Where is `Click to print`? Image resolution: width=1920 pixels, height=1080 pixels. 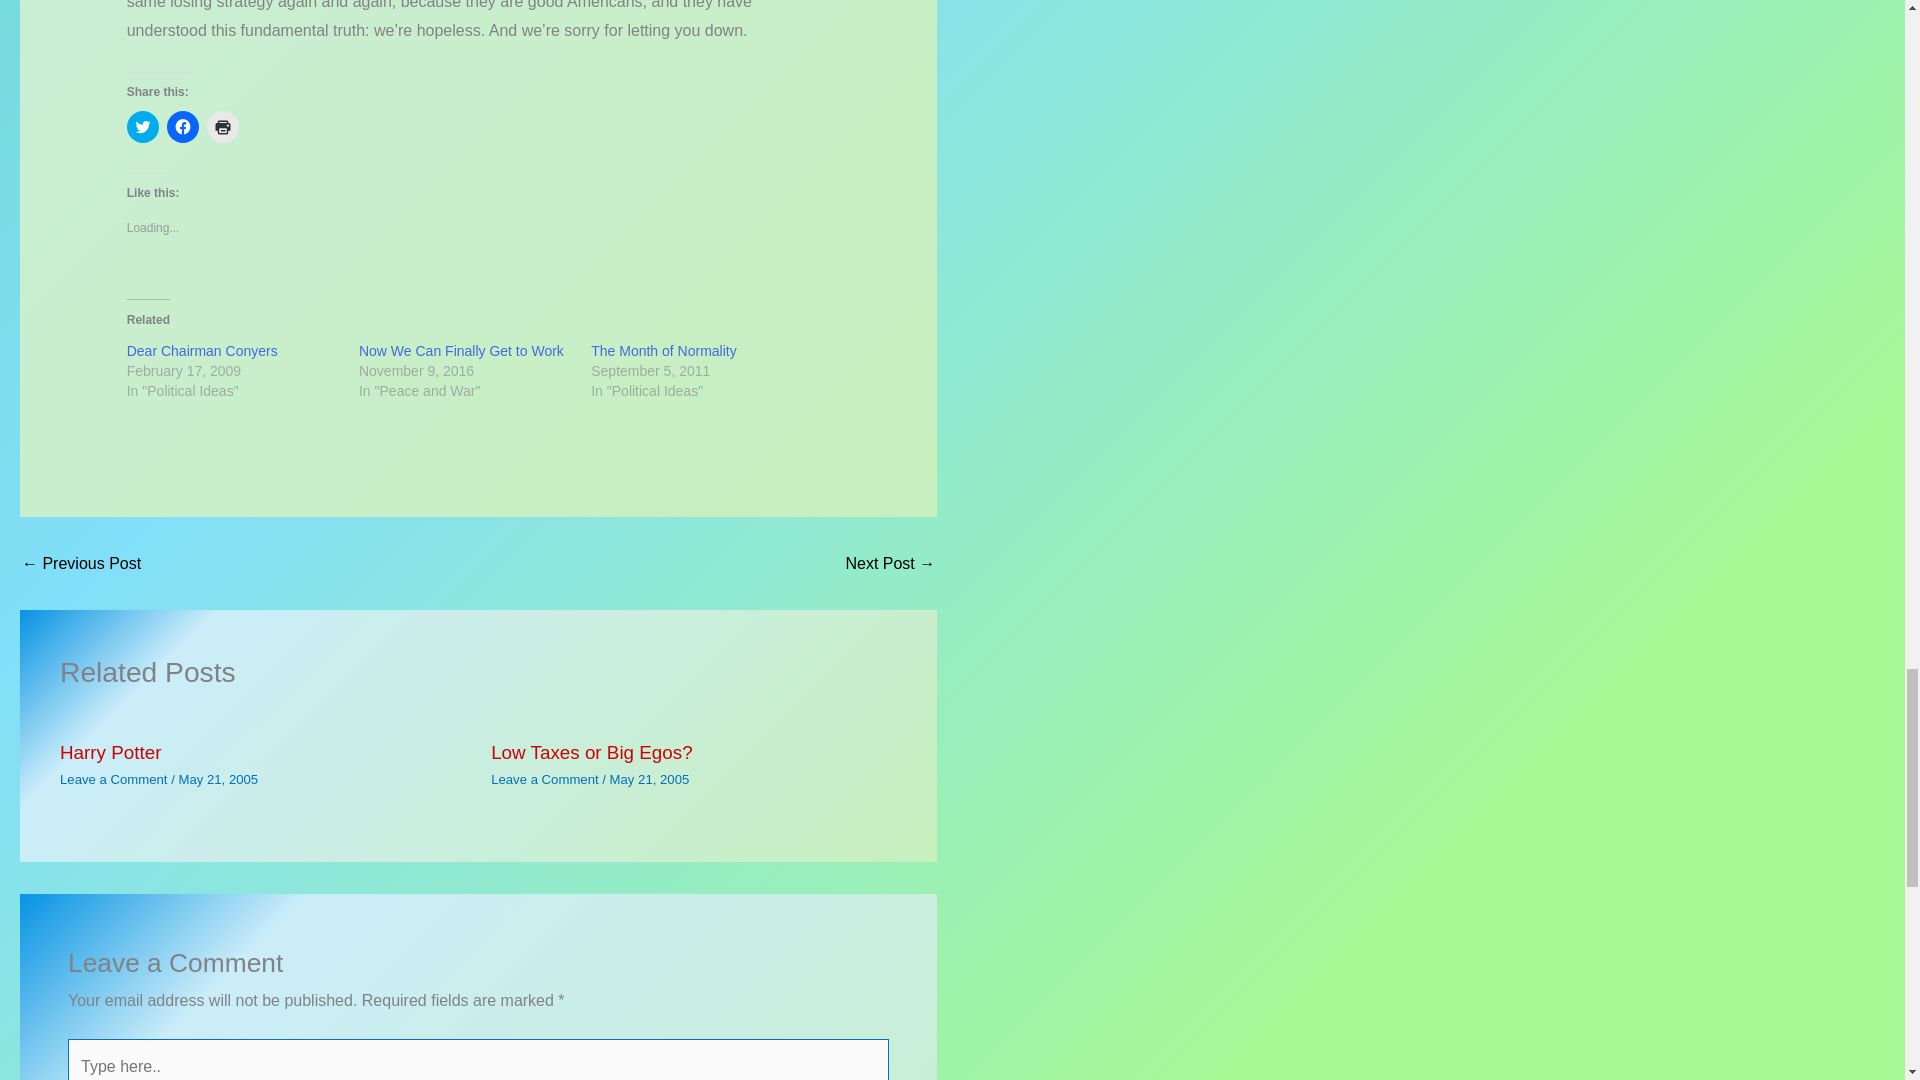 Click to print is located at coordinates (222, 126).